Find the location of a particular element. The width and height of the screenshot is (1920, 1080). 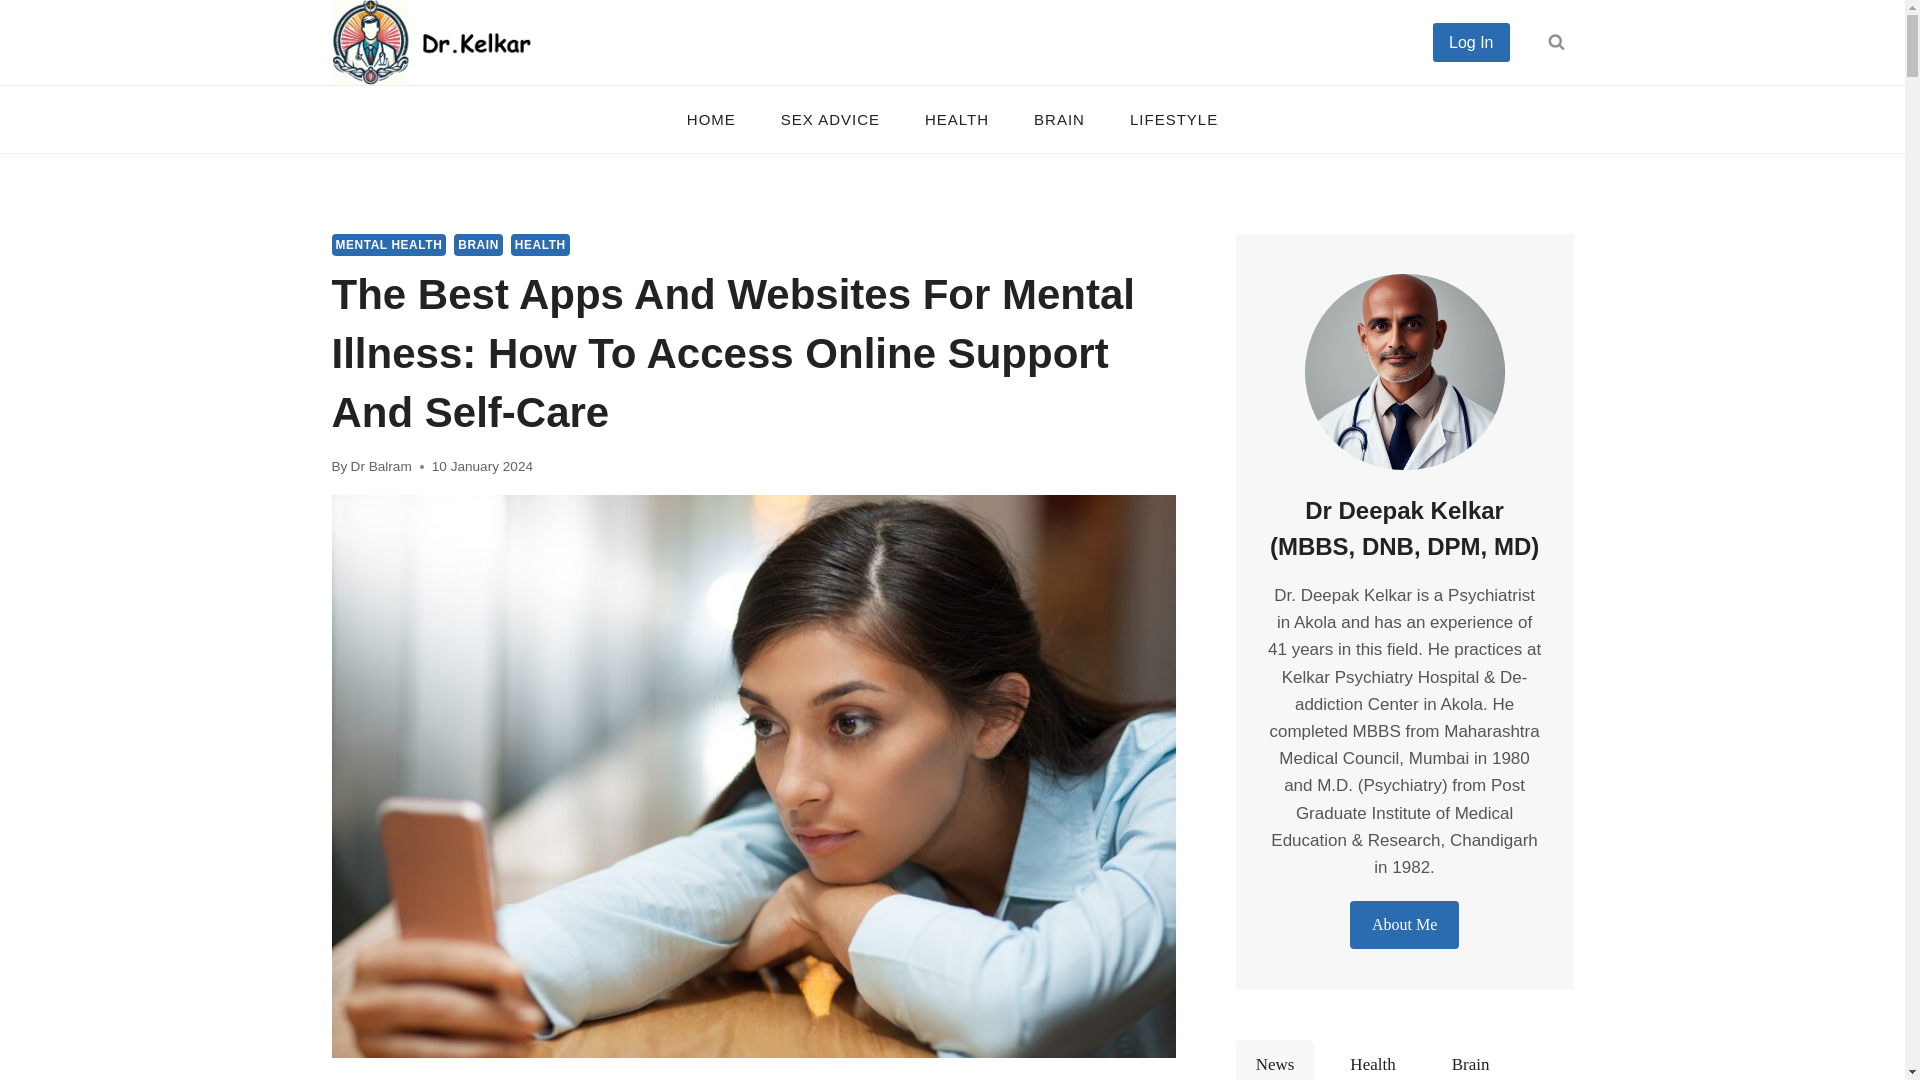

LIFESTYLE is located at coordinates (1174, 118).